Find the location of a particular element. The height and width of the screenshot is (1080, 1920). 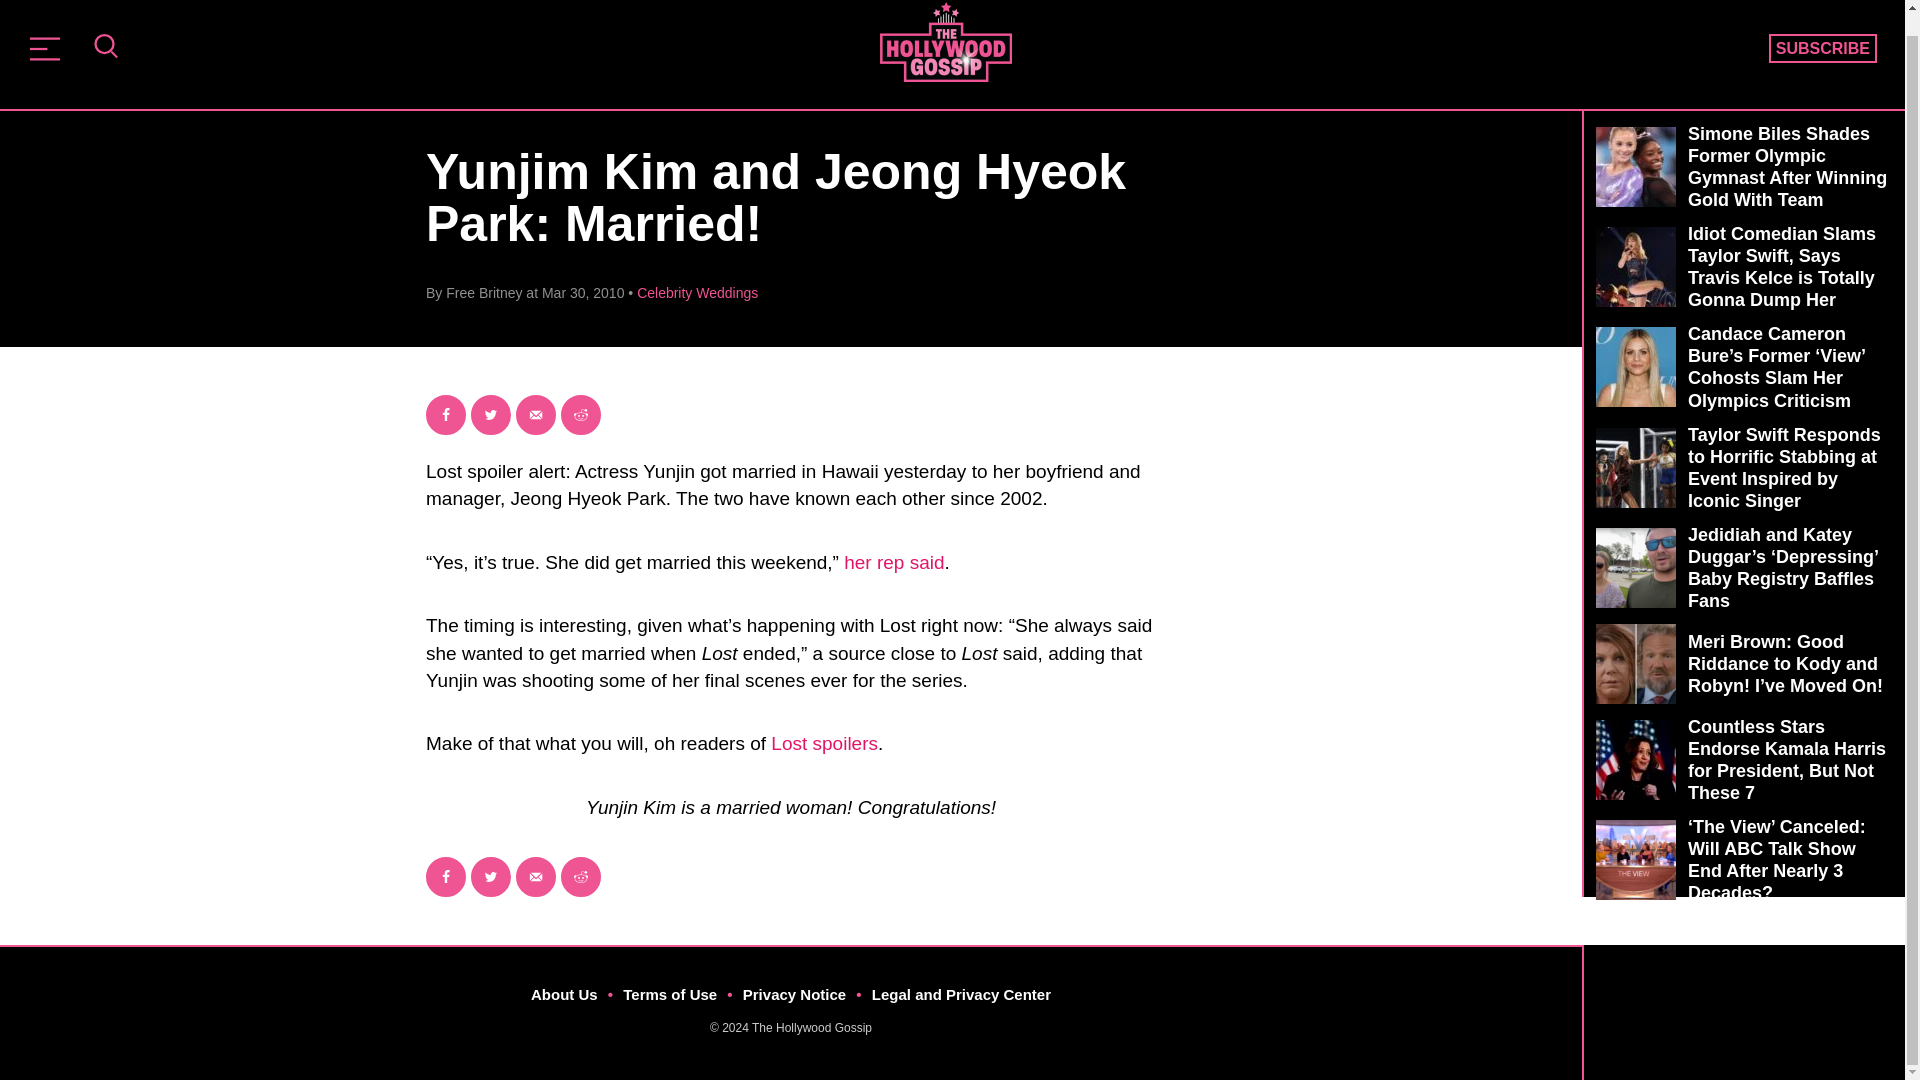

Share on Facebook is located at coordinates (446, 415).